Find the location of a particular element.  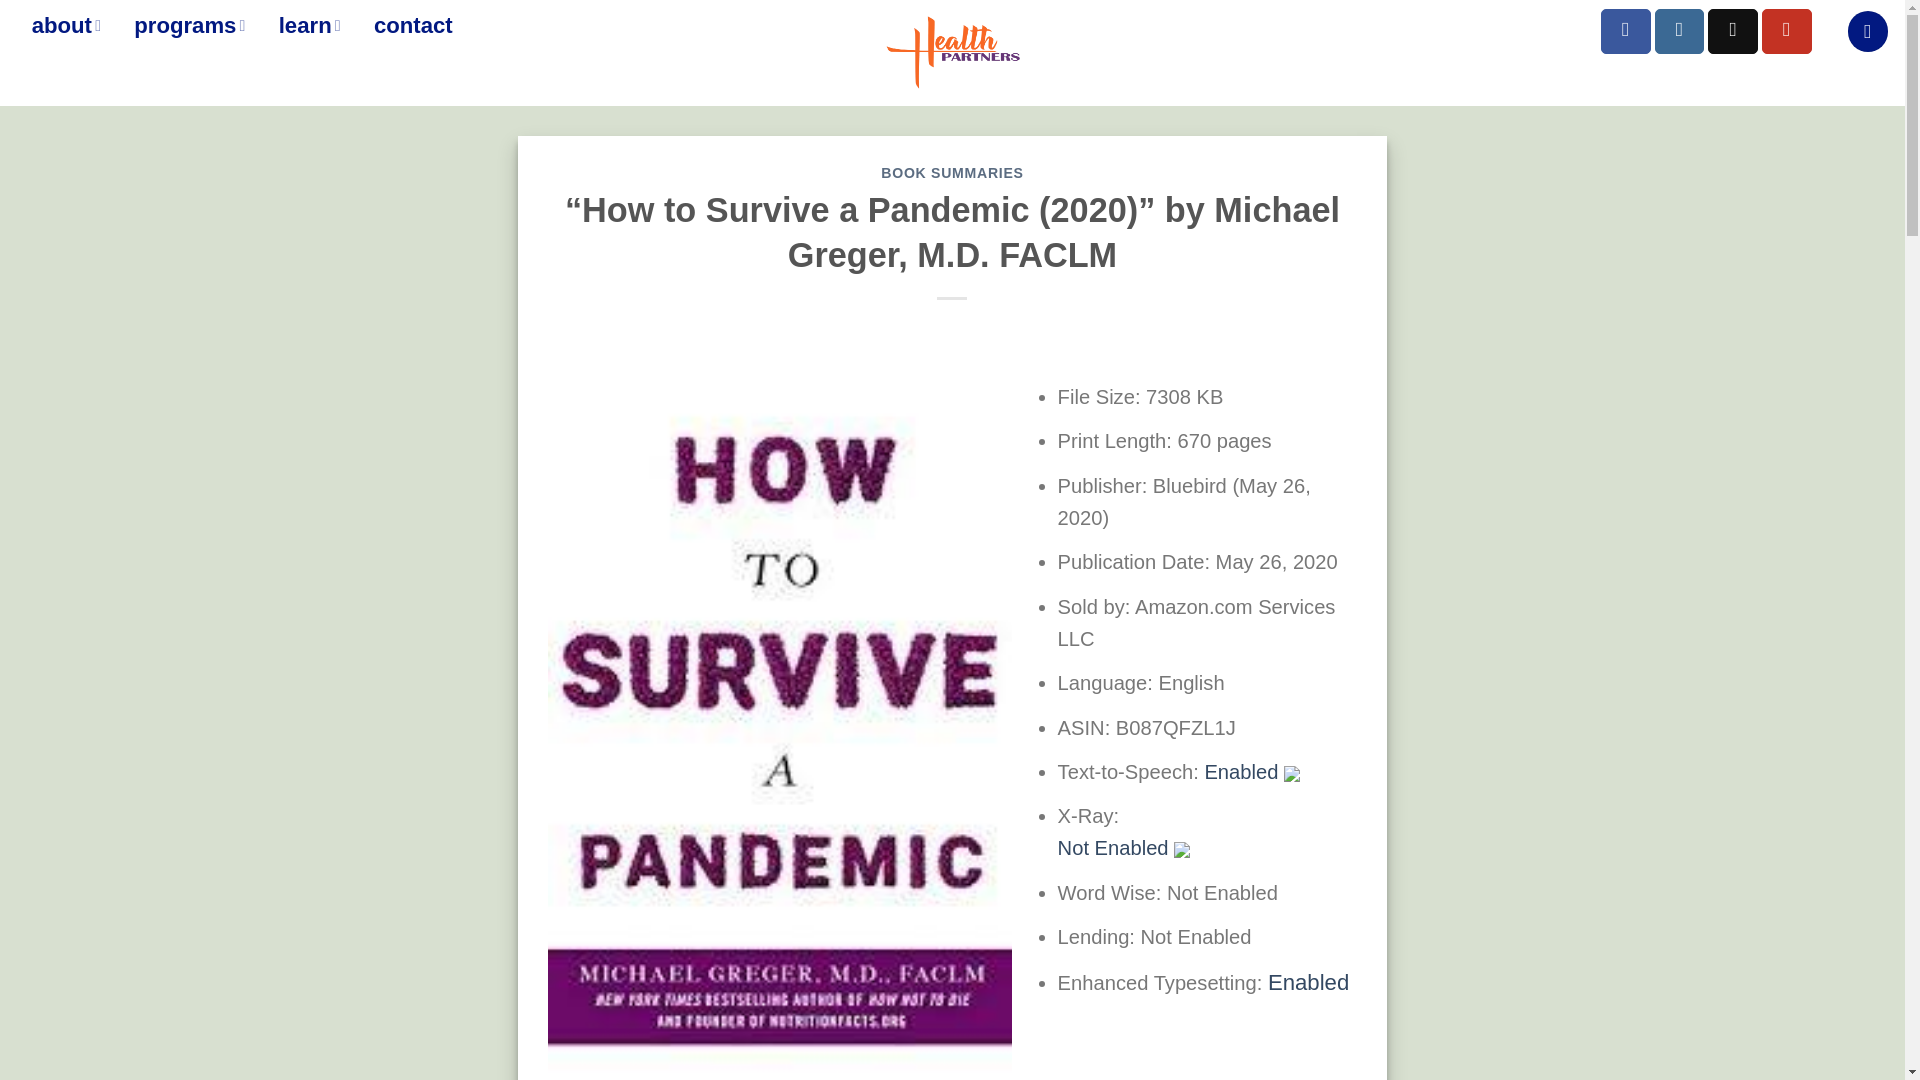

BOOK SUMMARIES is located at coordinates (952, 173).